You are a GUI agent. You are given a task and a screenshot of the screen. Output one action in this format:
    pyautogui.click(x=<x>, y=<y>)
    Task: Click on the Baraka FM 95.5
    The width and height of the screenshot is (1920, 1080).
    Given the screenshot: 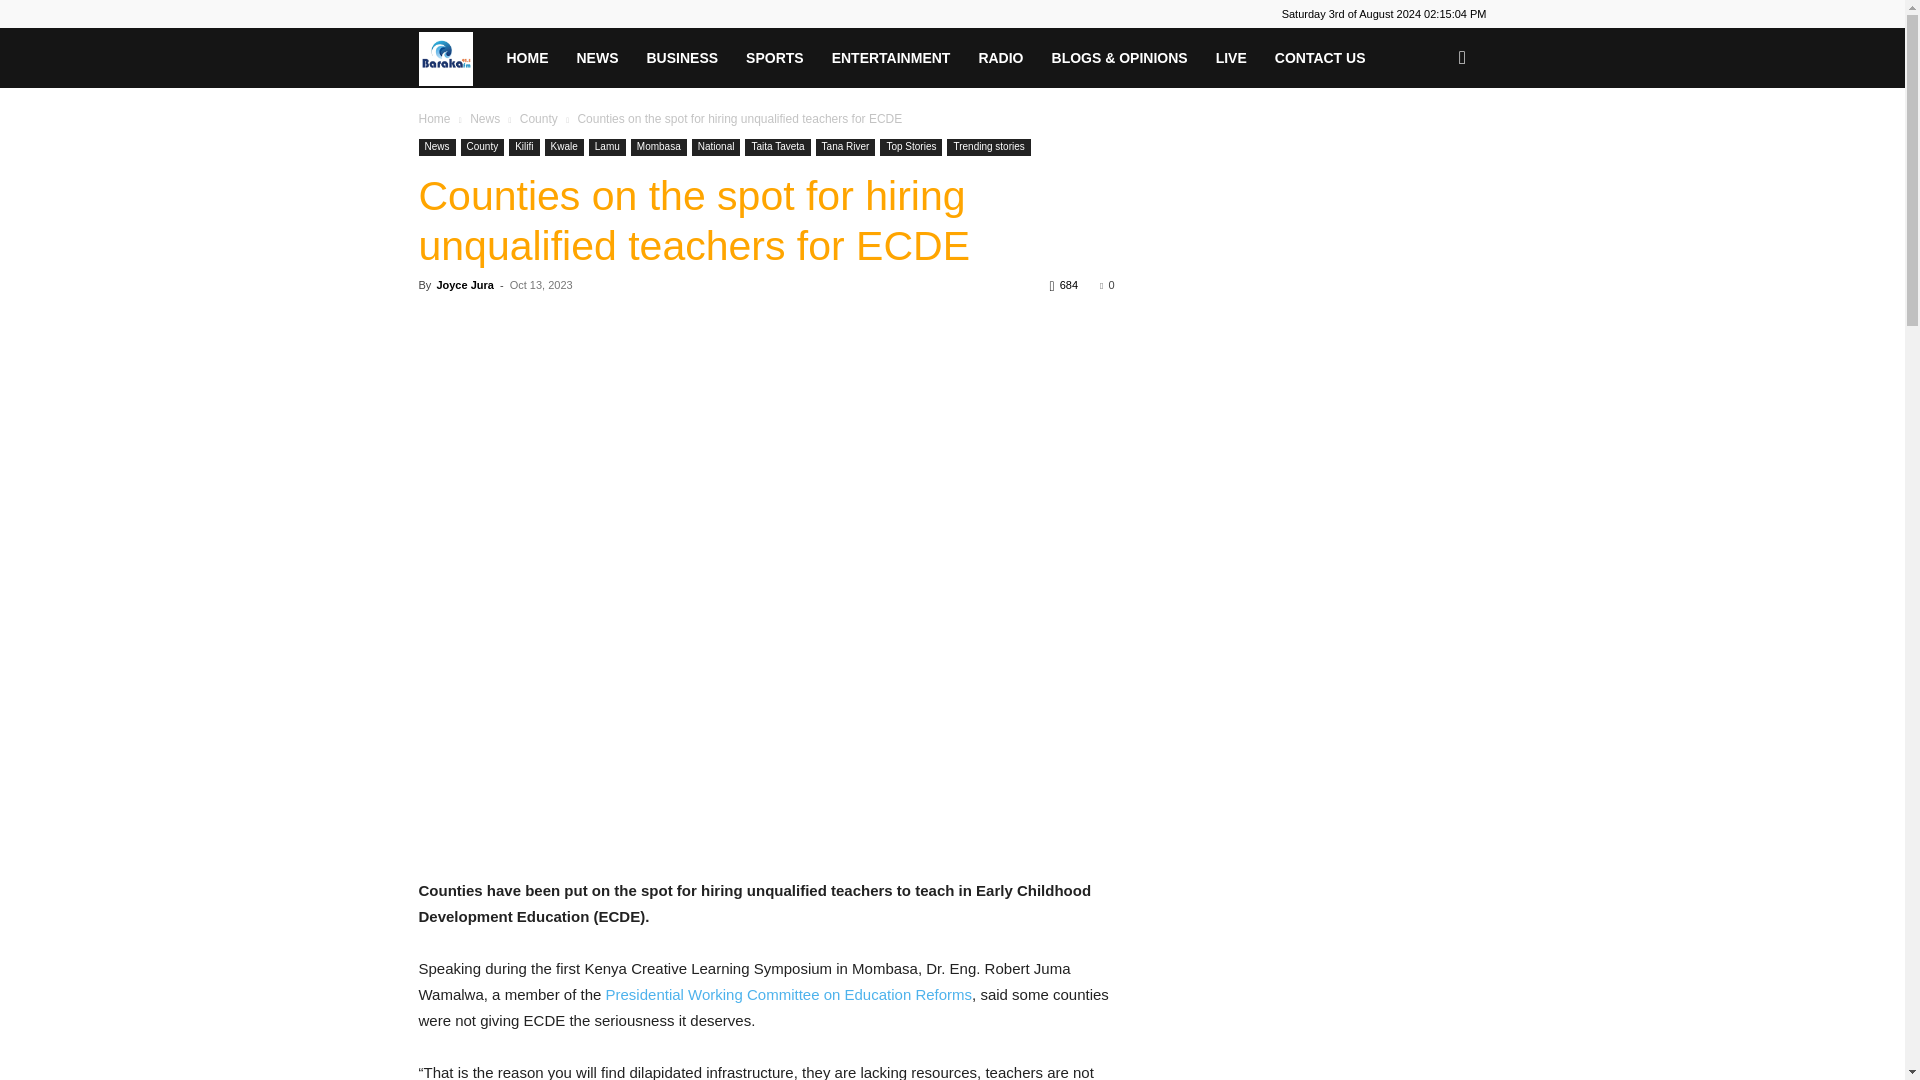 What is the action you would take?
    pyautogui.click(x=454, y=57)
    